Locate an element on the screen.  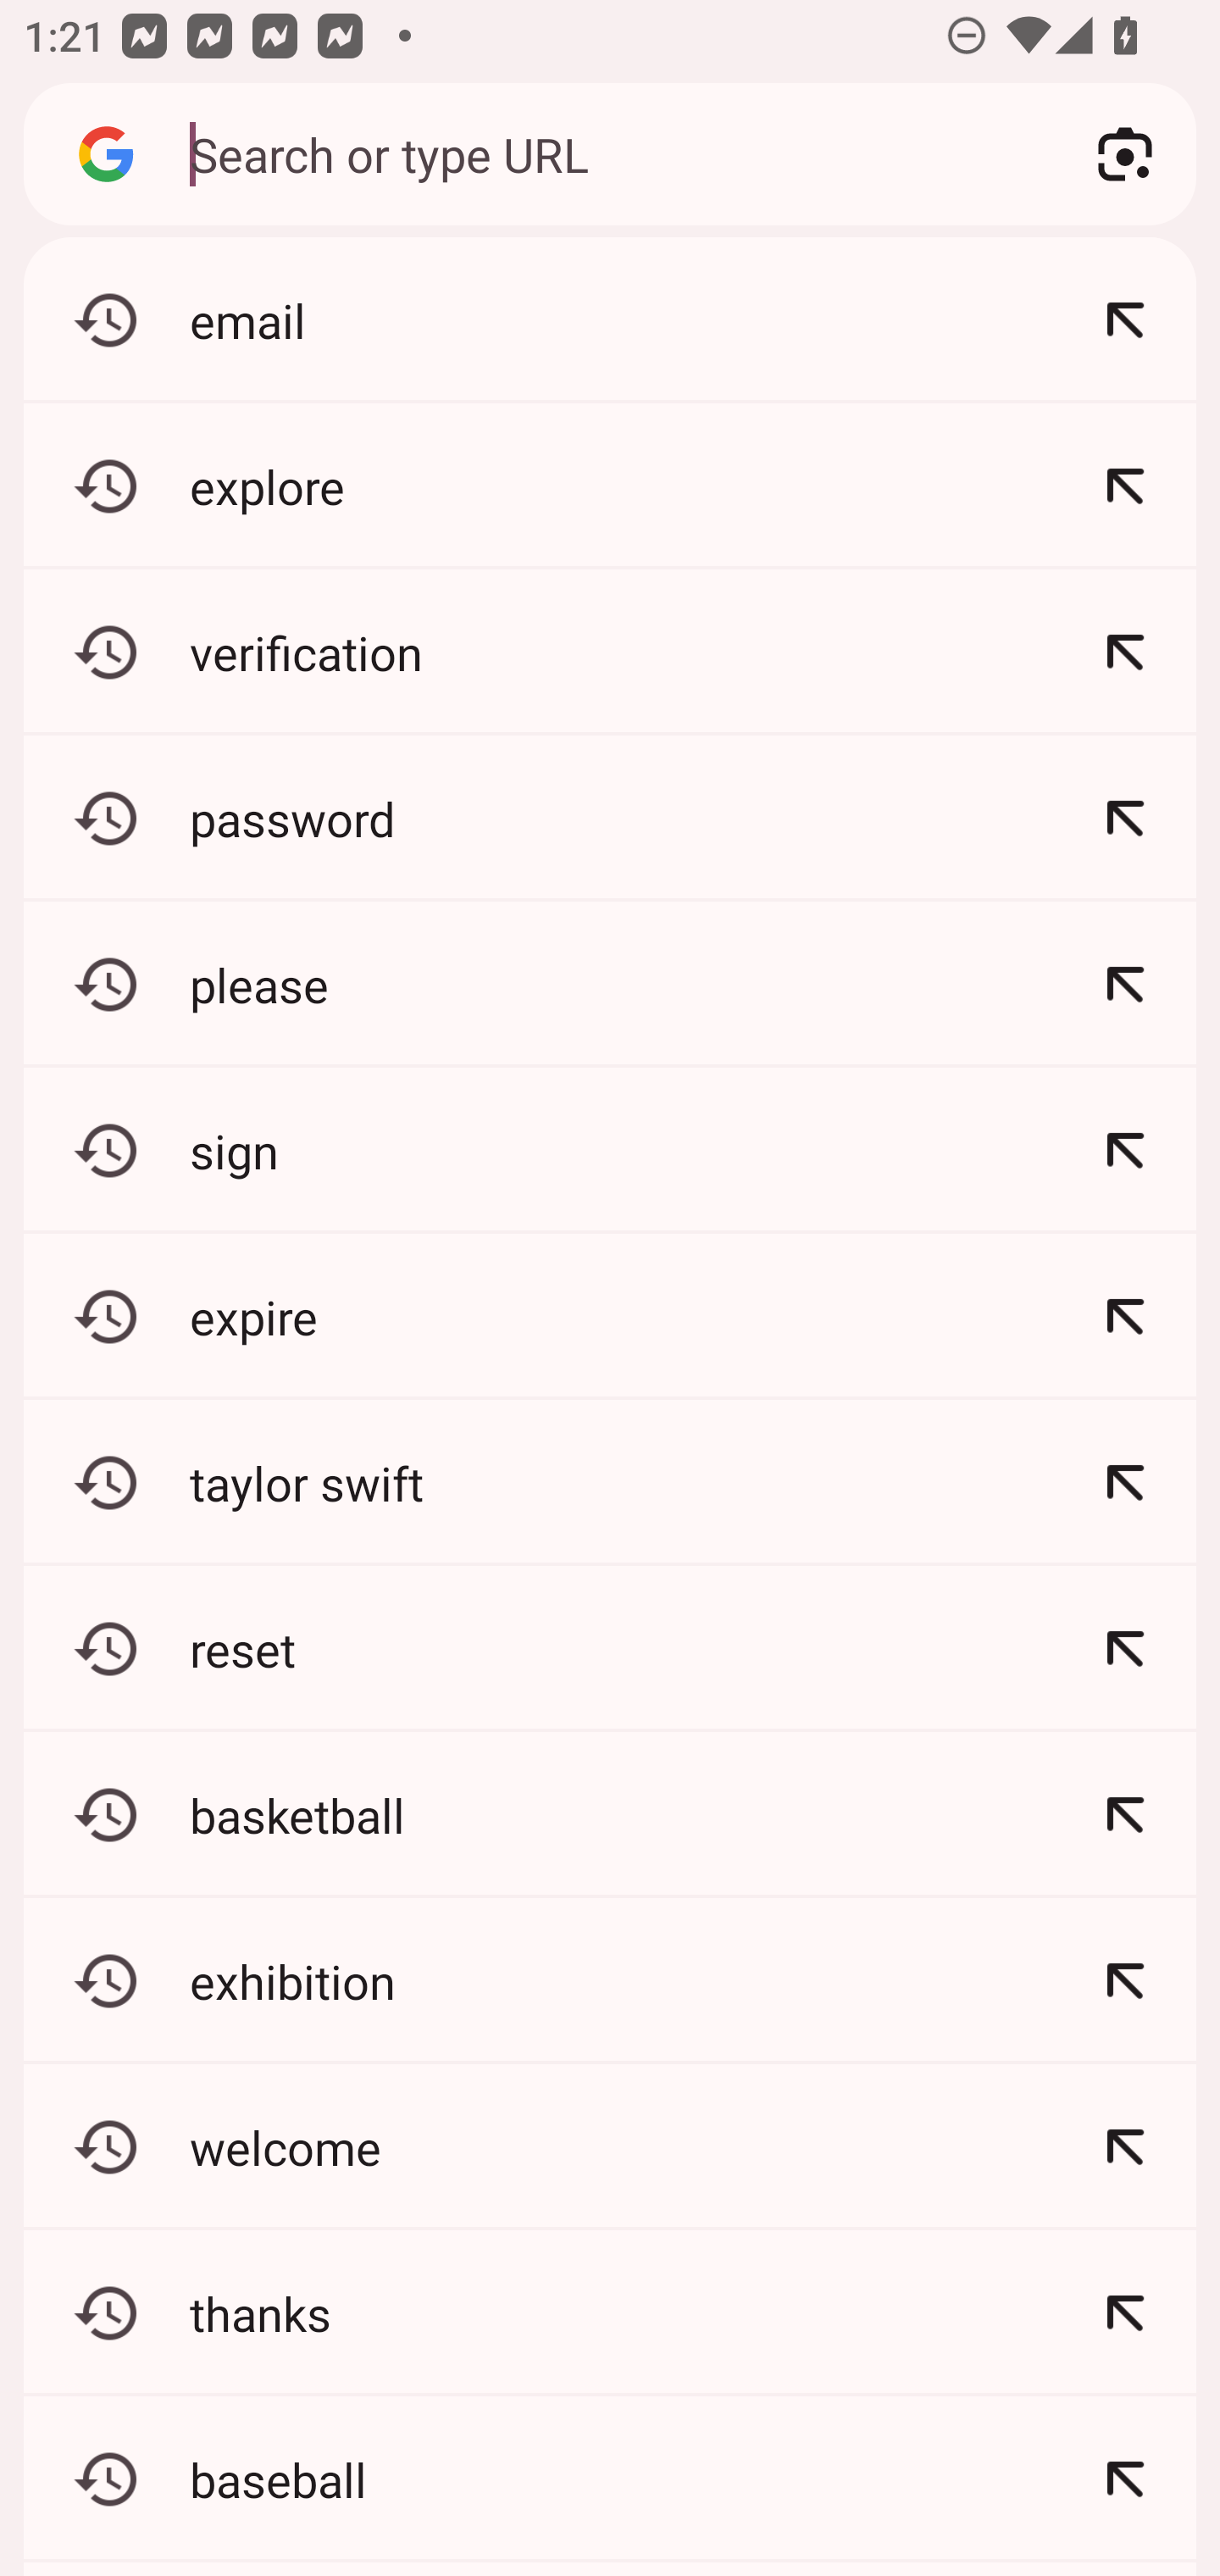
expire Refine: expire is located at coordinates (610, 1316).